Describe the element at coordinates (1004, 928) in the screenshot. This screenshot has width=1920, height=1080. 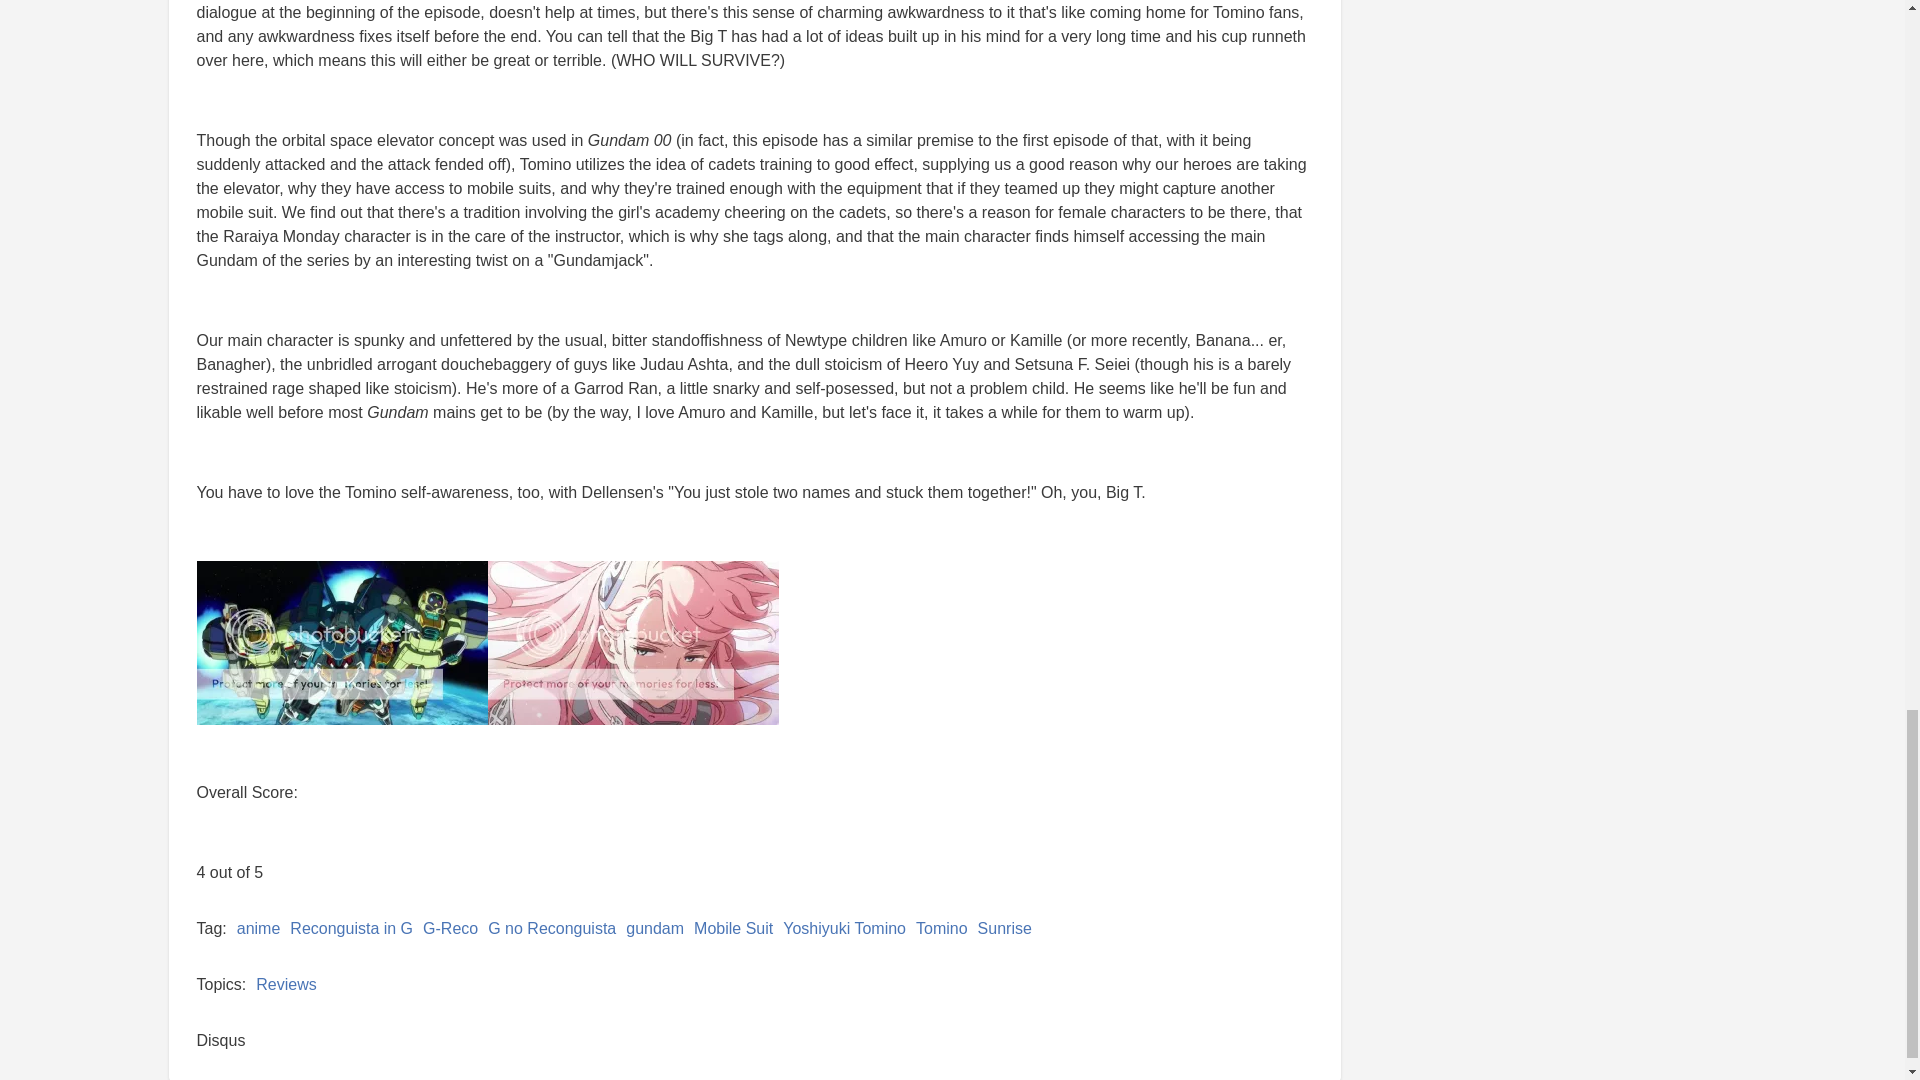
I see `Sunrise` at that location.